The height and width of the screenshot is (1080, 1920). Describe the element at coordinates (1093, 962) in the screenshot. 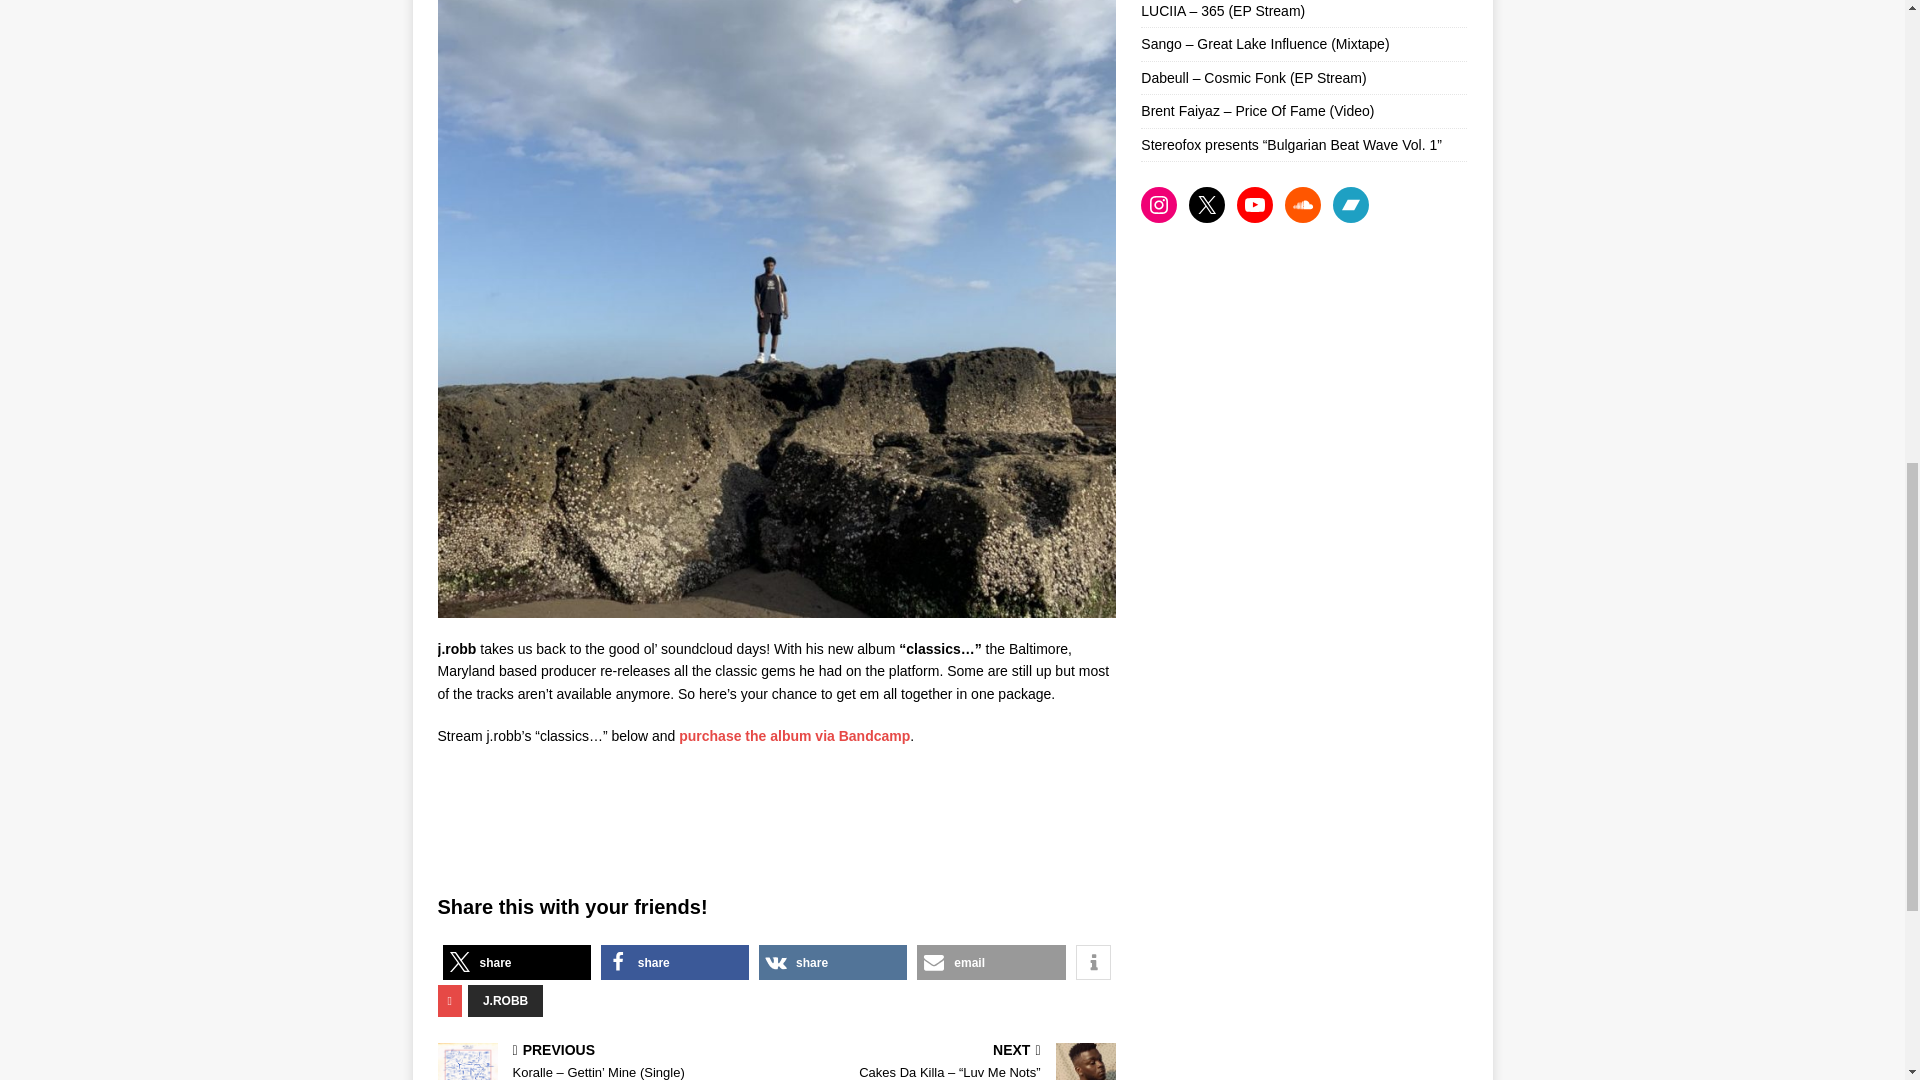

I see `More information` at that location.